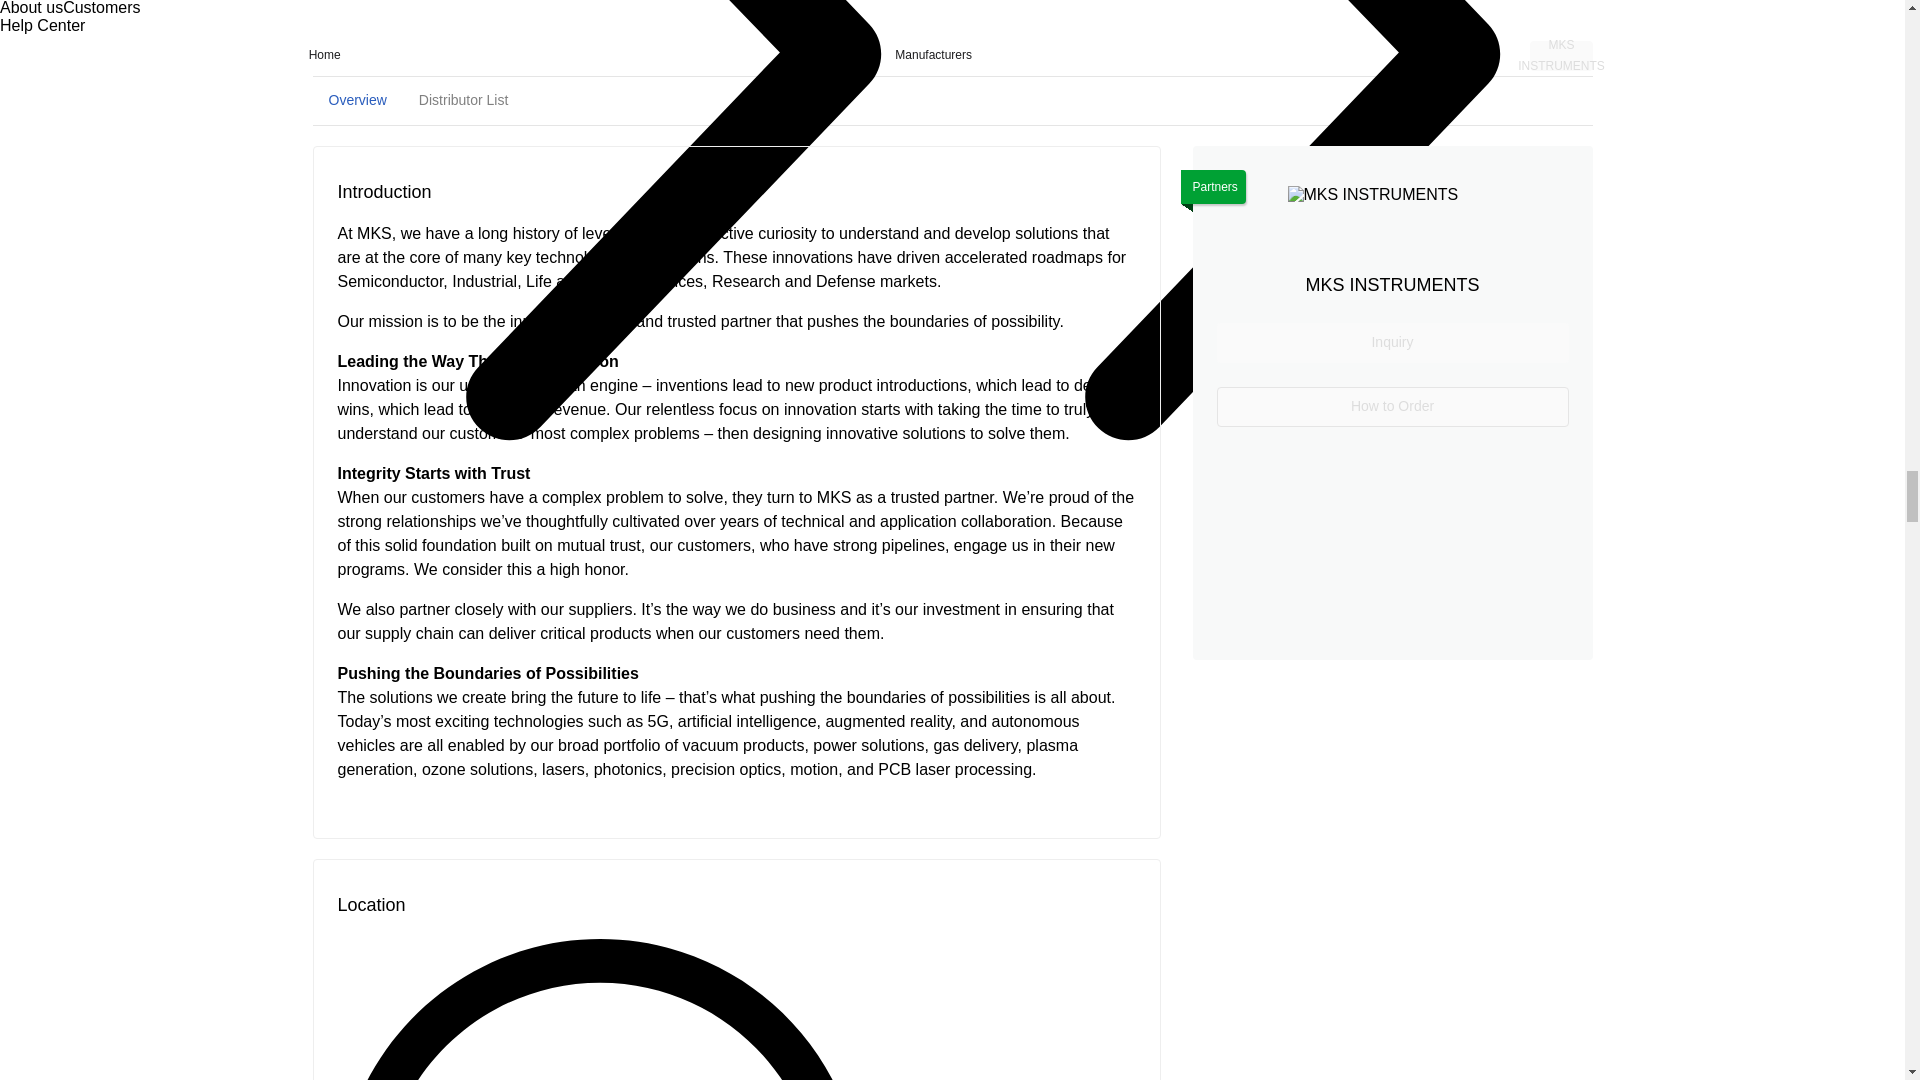 The height and width of the screenshot is (1080, 1920). Describe the element at coordinates (464, 100) in the screenshot. I see `Distributor List` at that location.